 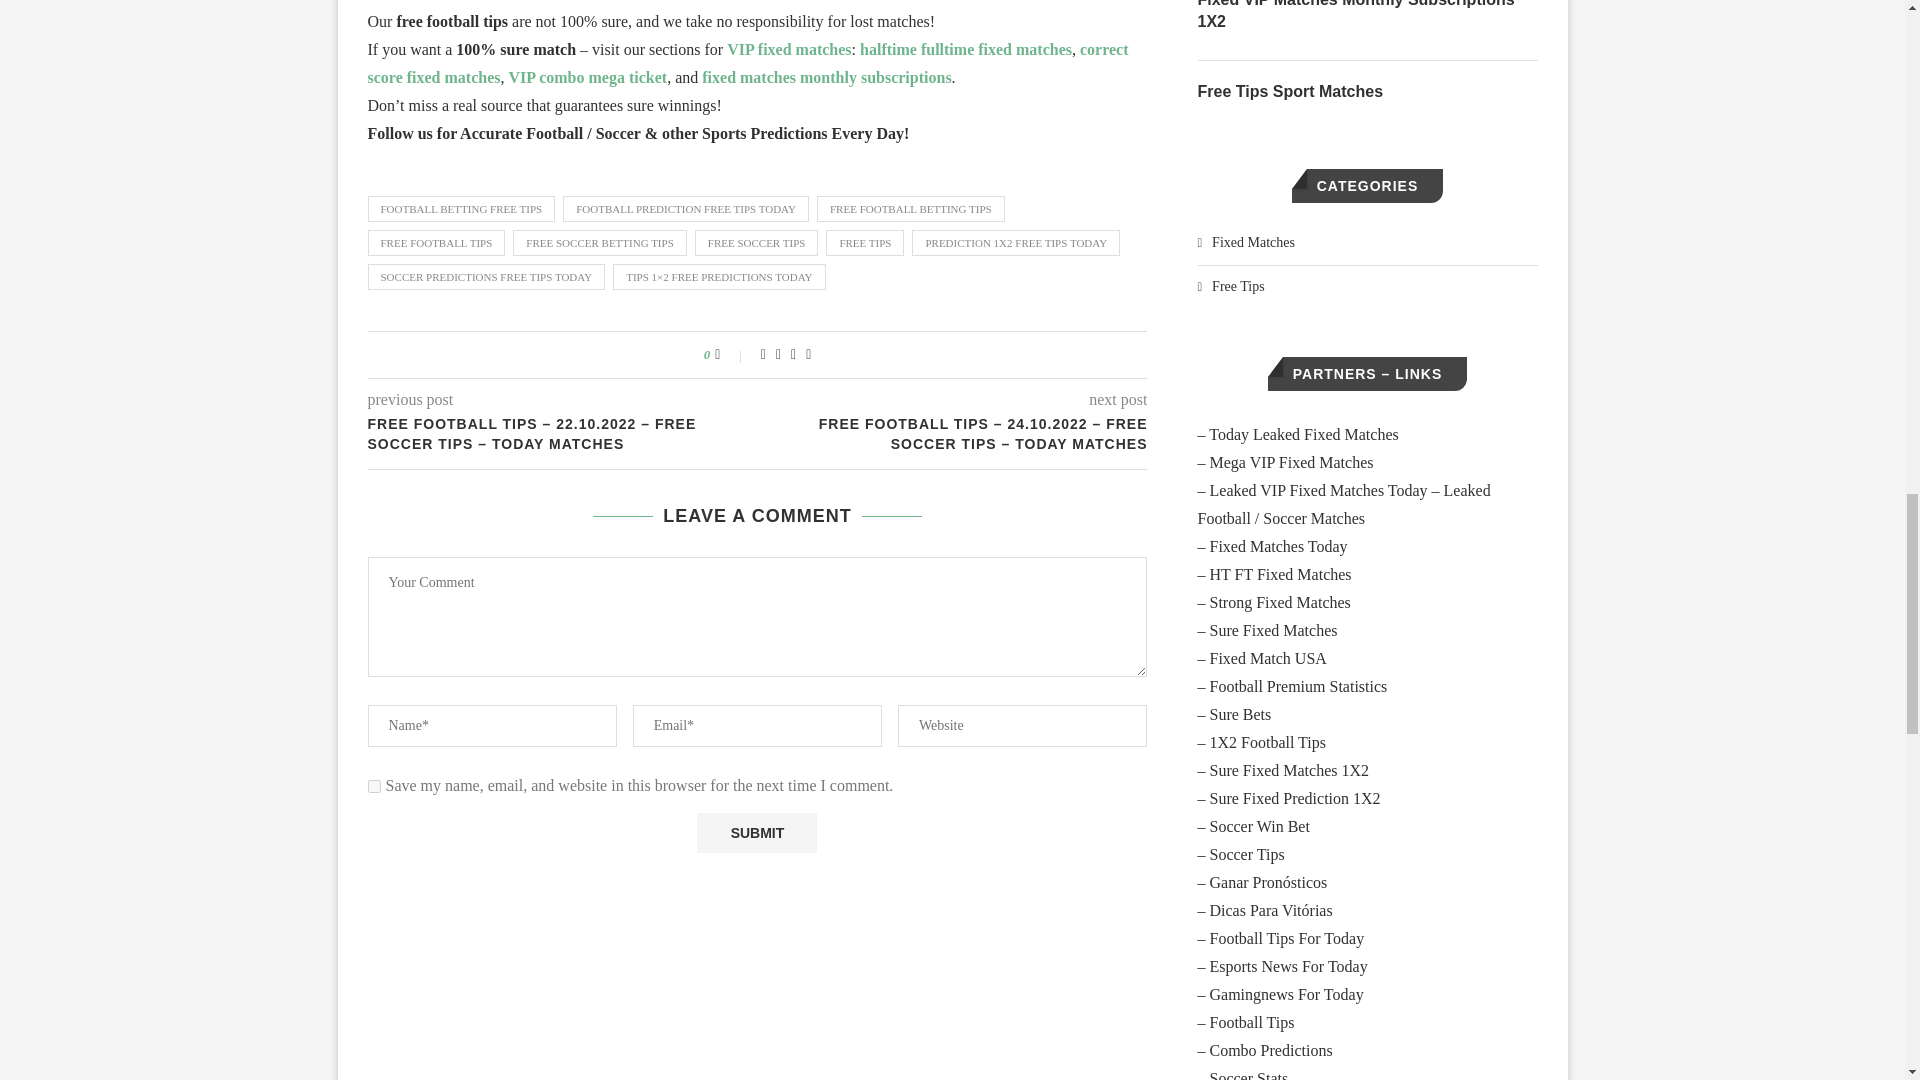 What do you see at coordinates (788, 50) in the screenshot?
I see `VIP Fixed Matches` at bounding box center [788, 50].